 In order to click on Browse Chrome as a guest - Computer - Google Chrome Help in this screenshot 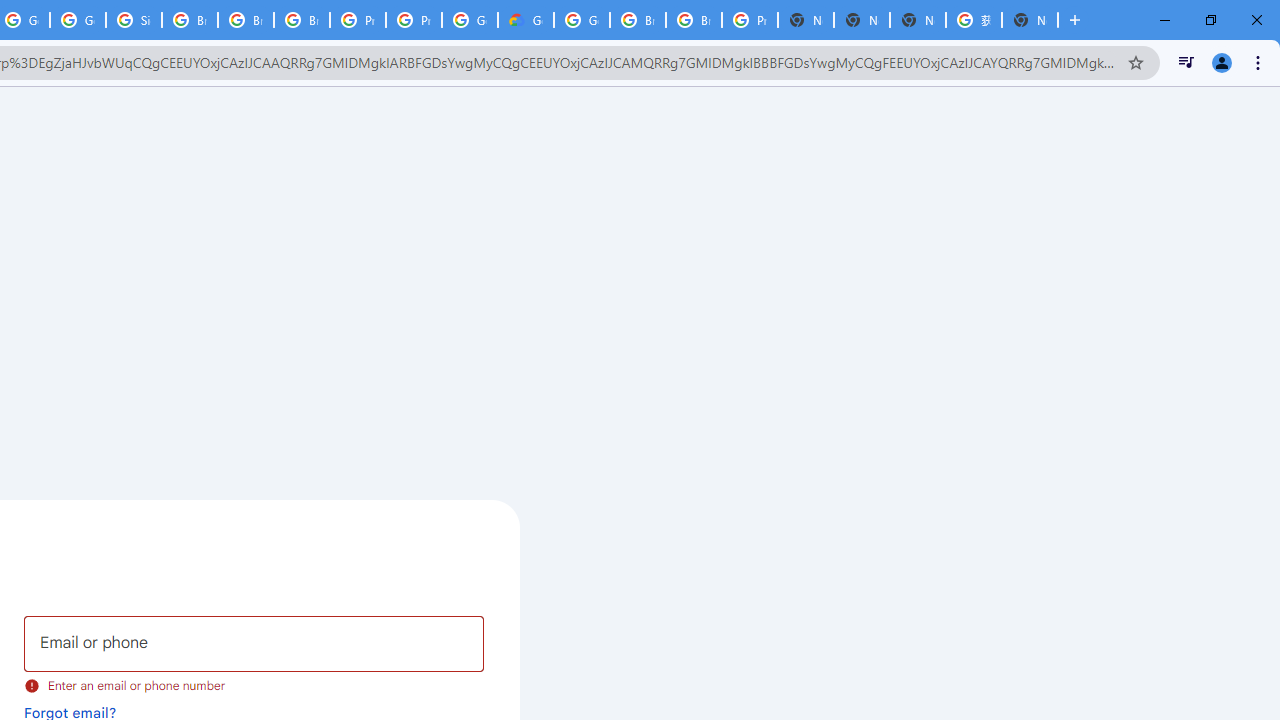, I will do `click(638, 20)`.